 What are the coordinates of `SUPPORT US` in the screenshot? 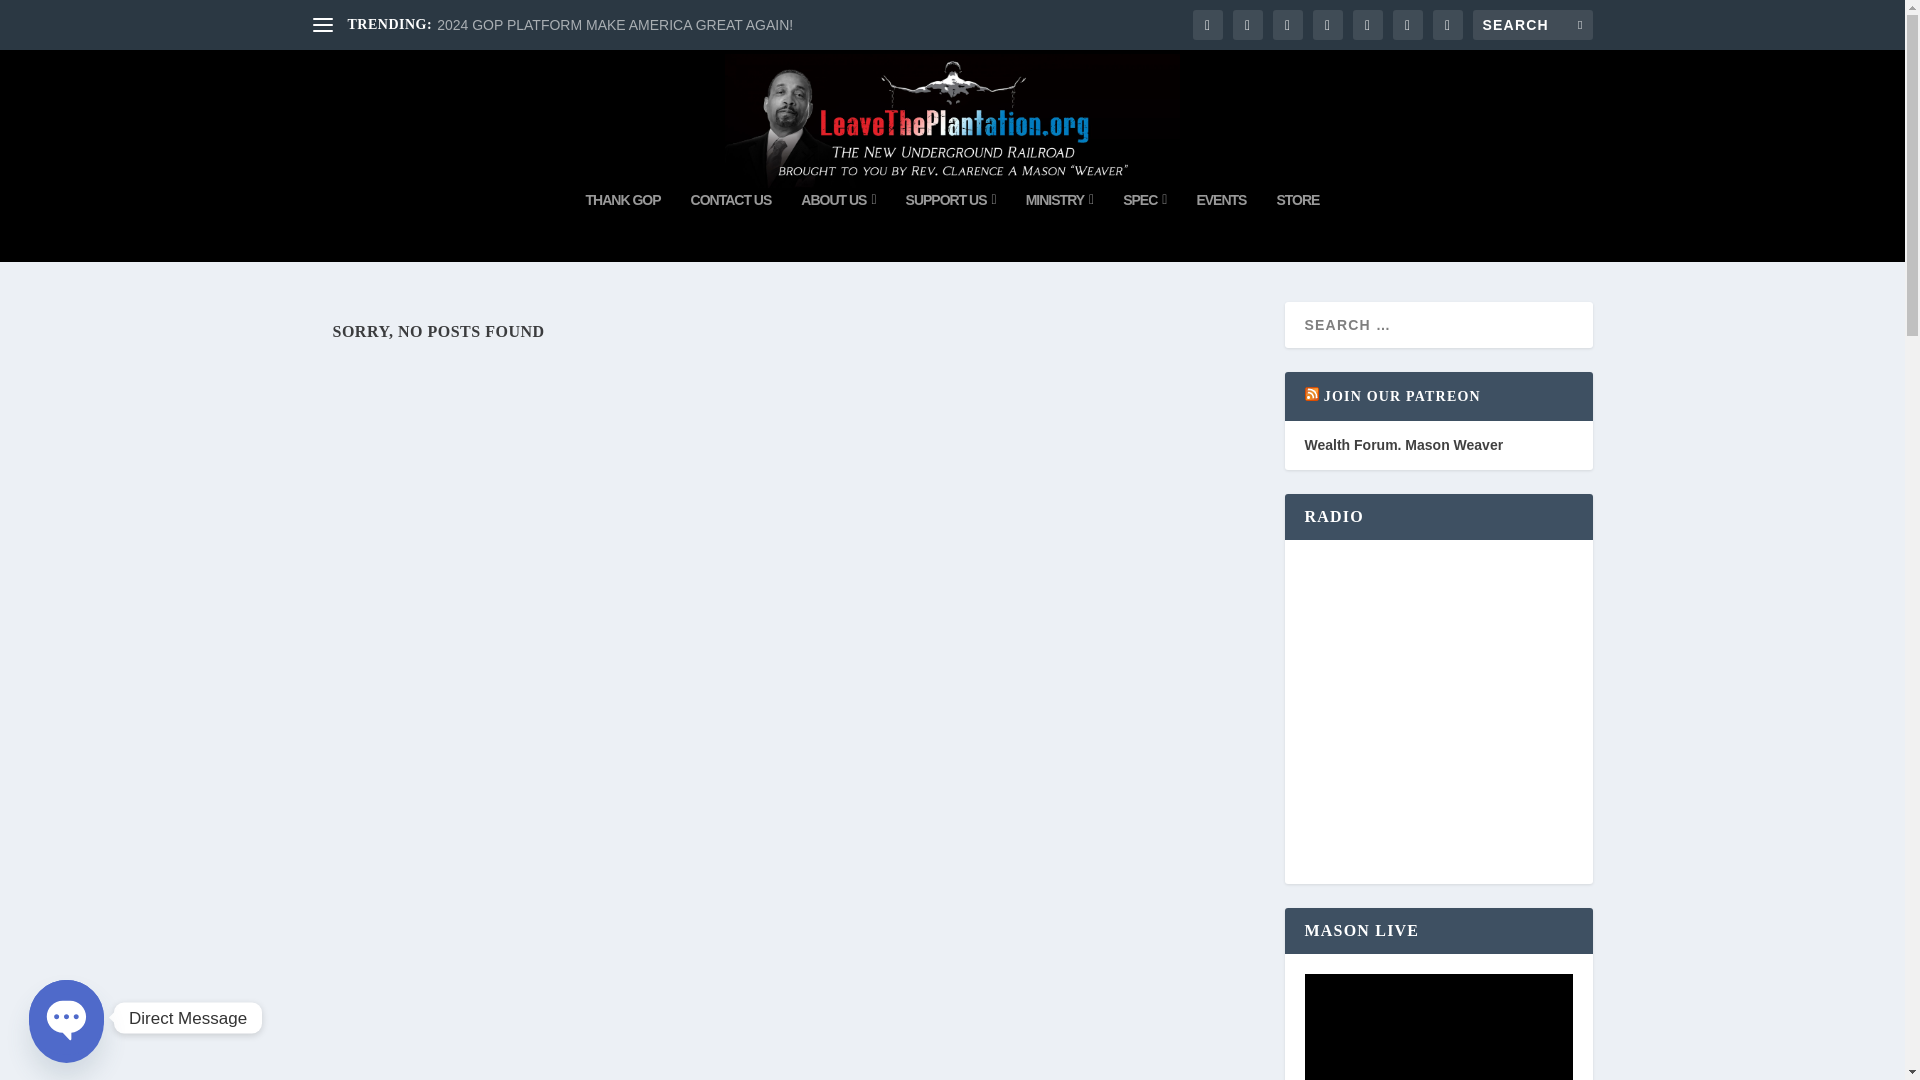 It's located at (951, 227).